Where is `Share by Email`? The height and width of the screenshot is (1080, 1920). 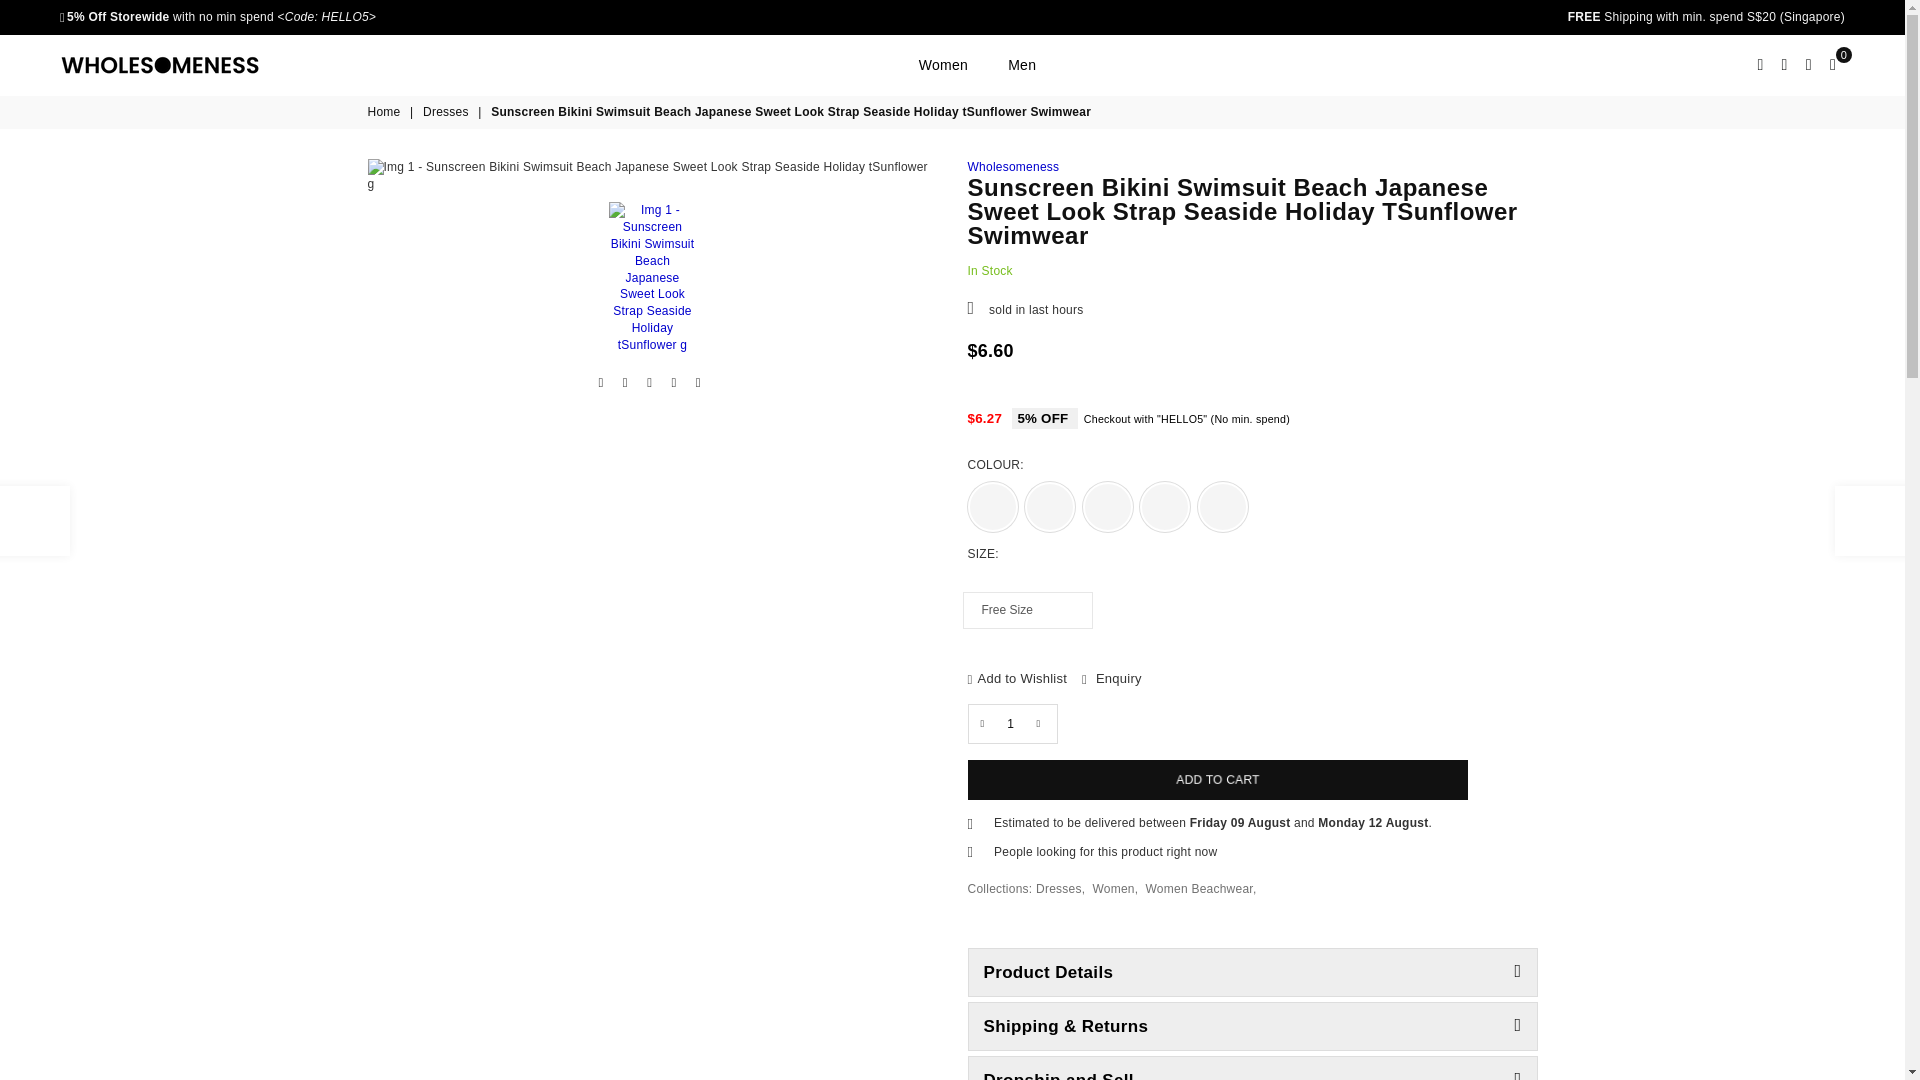
Share by Email is located at coordinates (698, 382).